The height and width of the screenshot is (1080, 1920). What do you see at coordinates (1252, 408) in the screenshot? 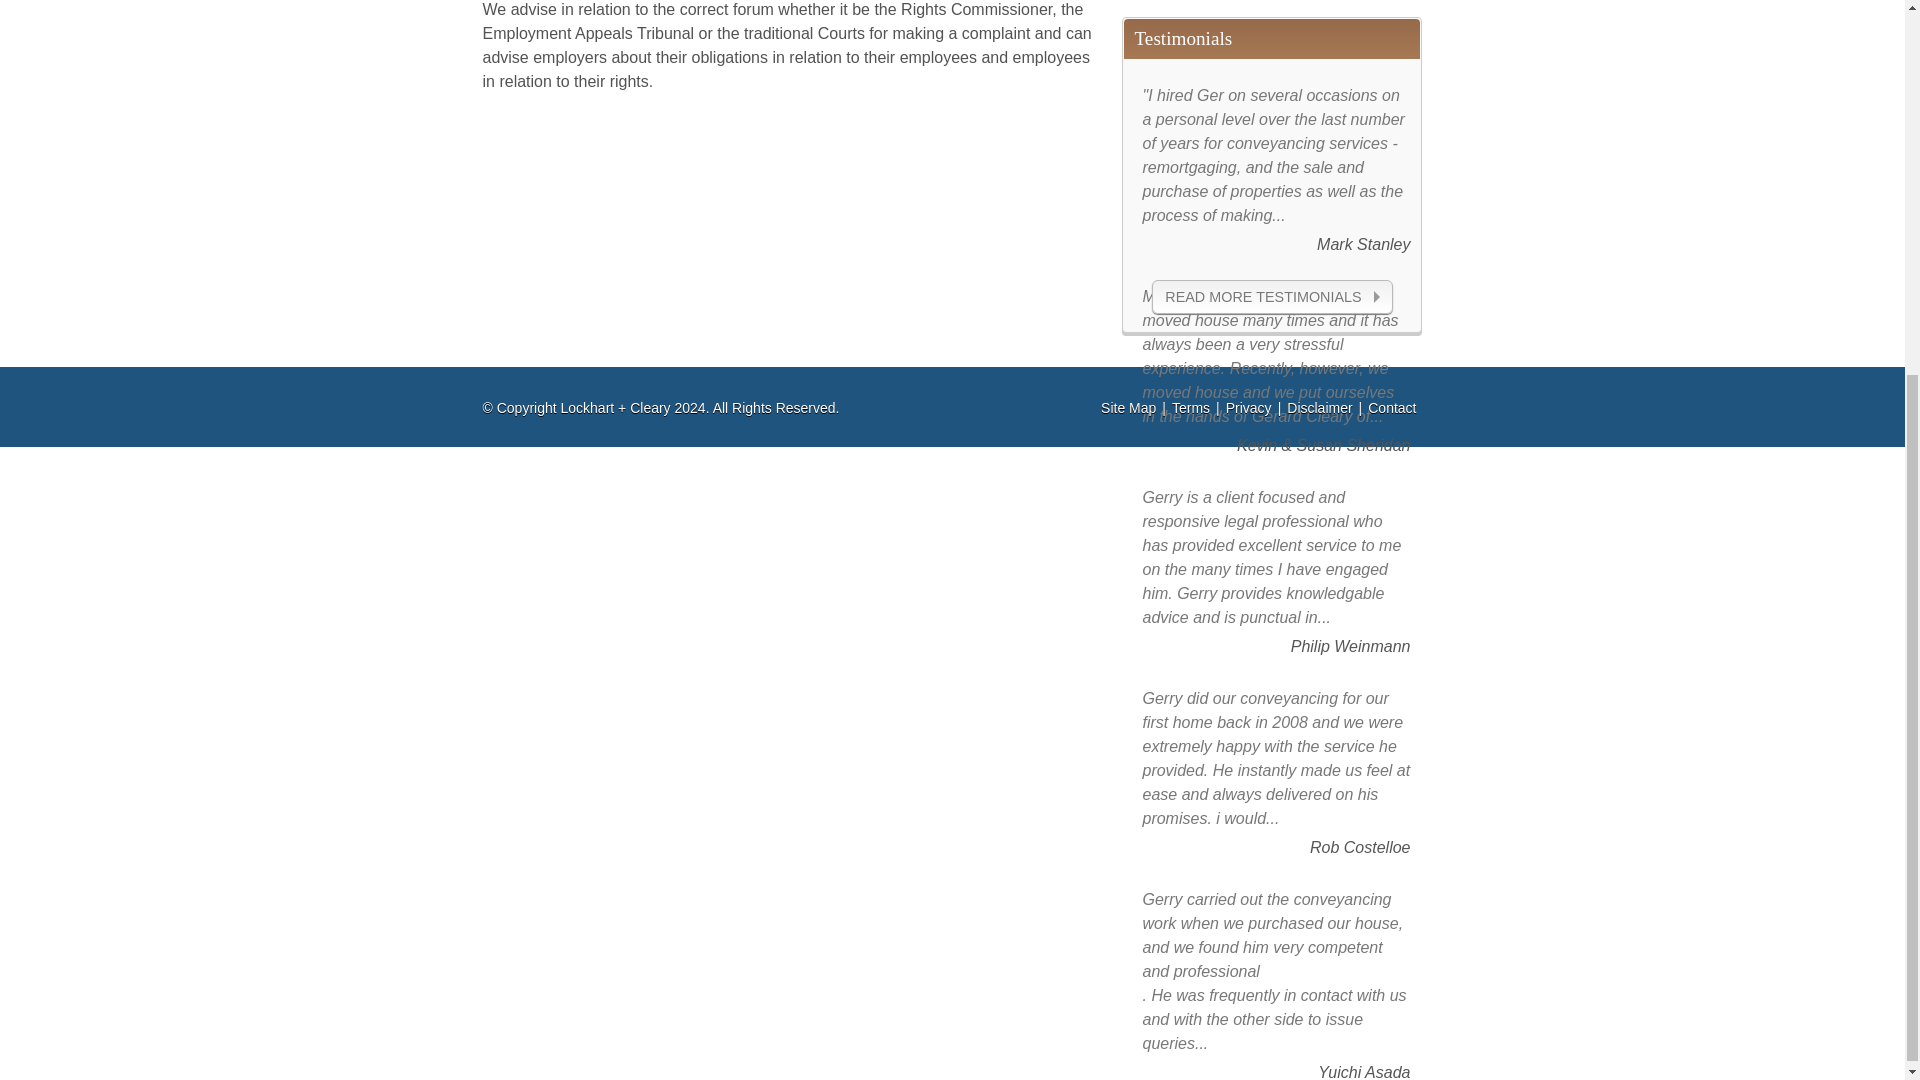
I see `Privacy` at bounding box center [1252, 408].